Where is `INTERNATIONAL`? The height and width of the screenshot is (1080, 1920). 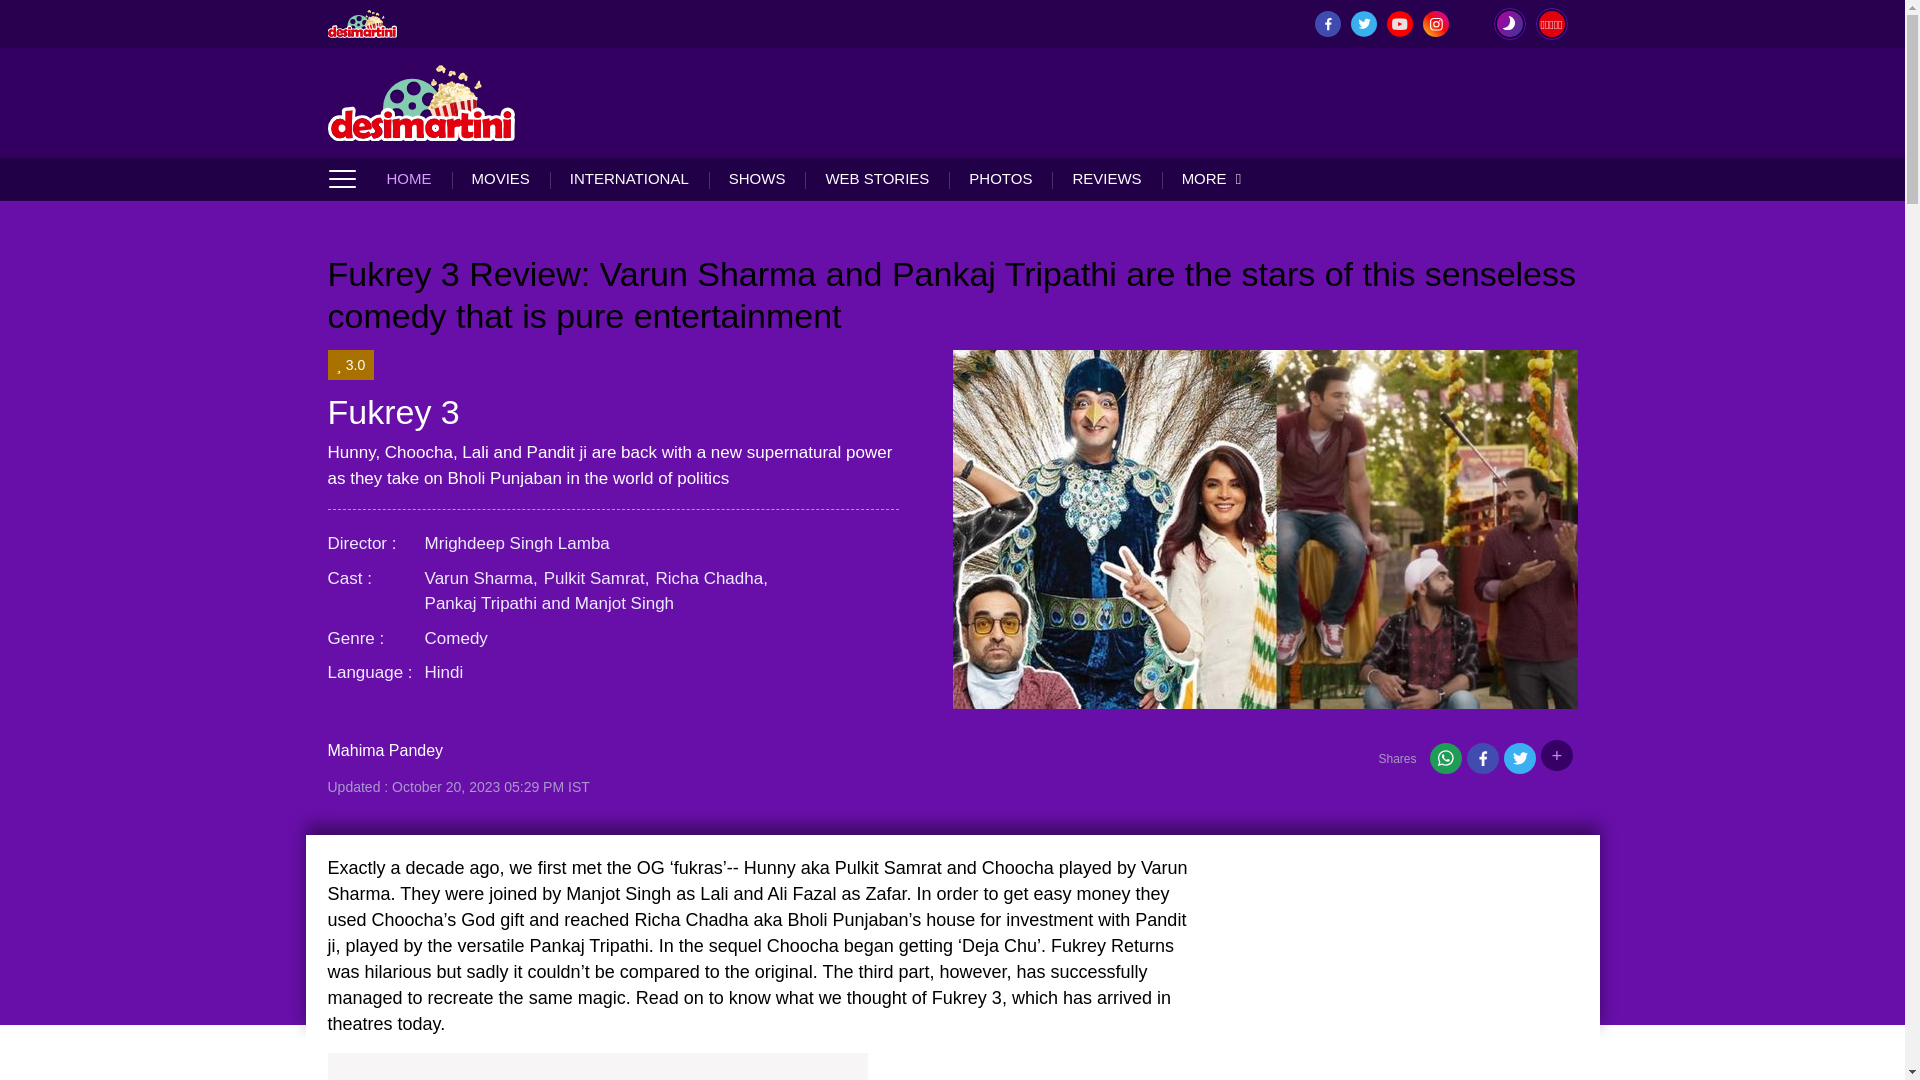 INTERNATIONAL is located at coordinates (628, 178).